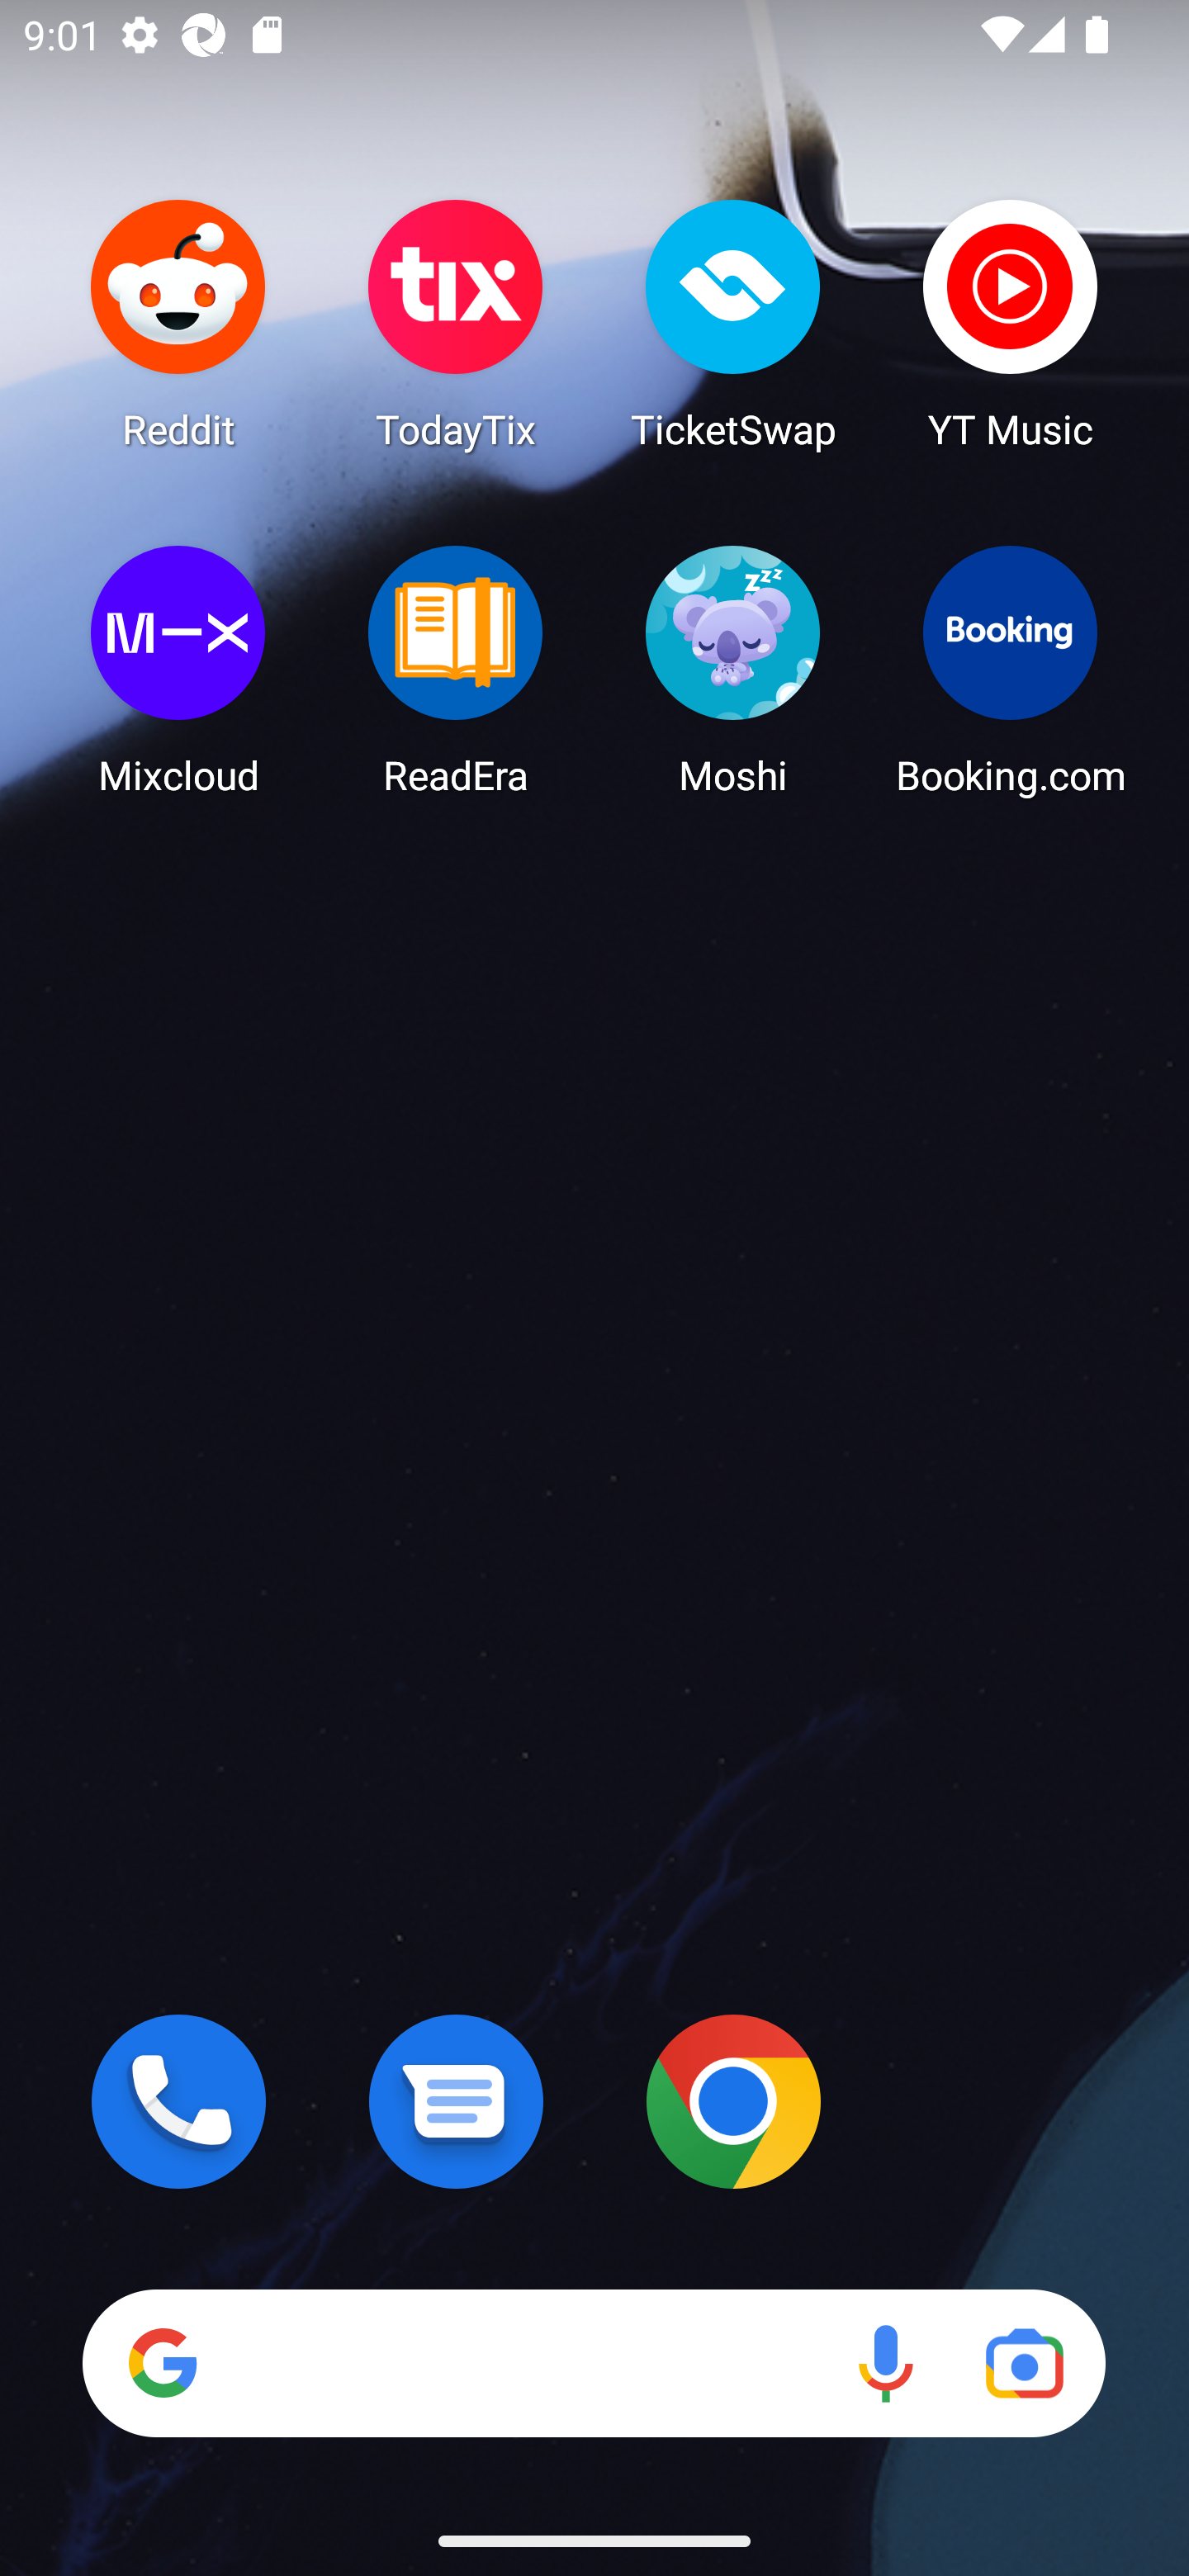  I want to click on TodayTix, so click(456, 324).